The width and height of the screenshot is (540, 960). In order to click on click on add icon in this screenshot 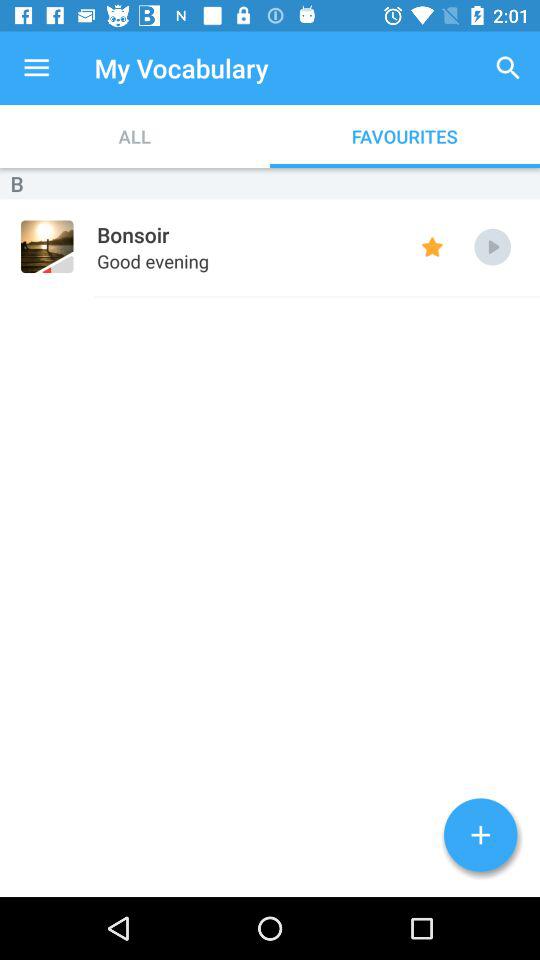, I will do `click(480, 835)`.